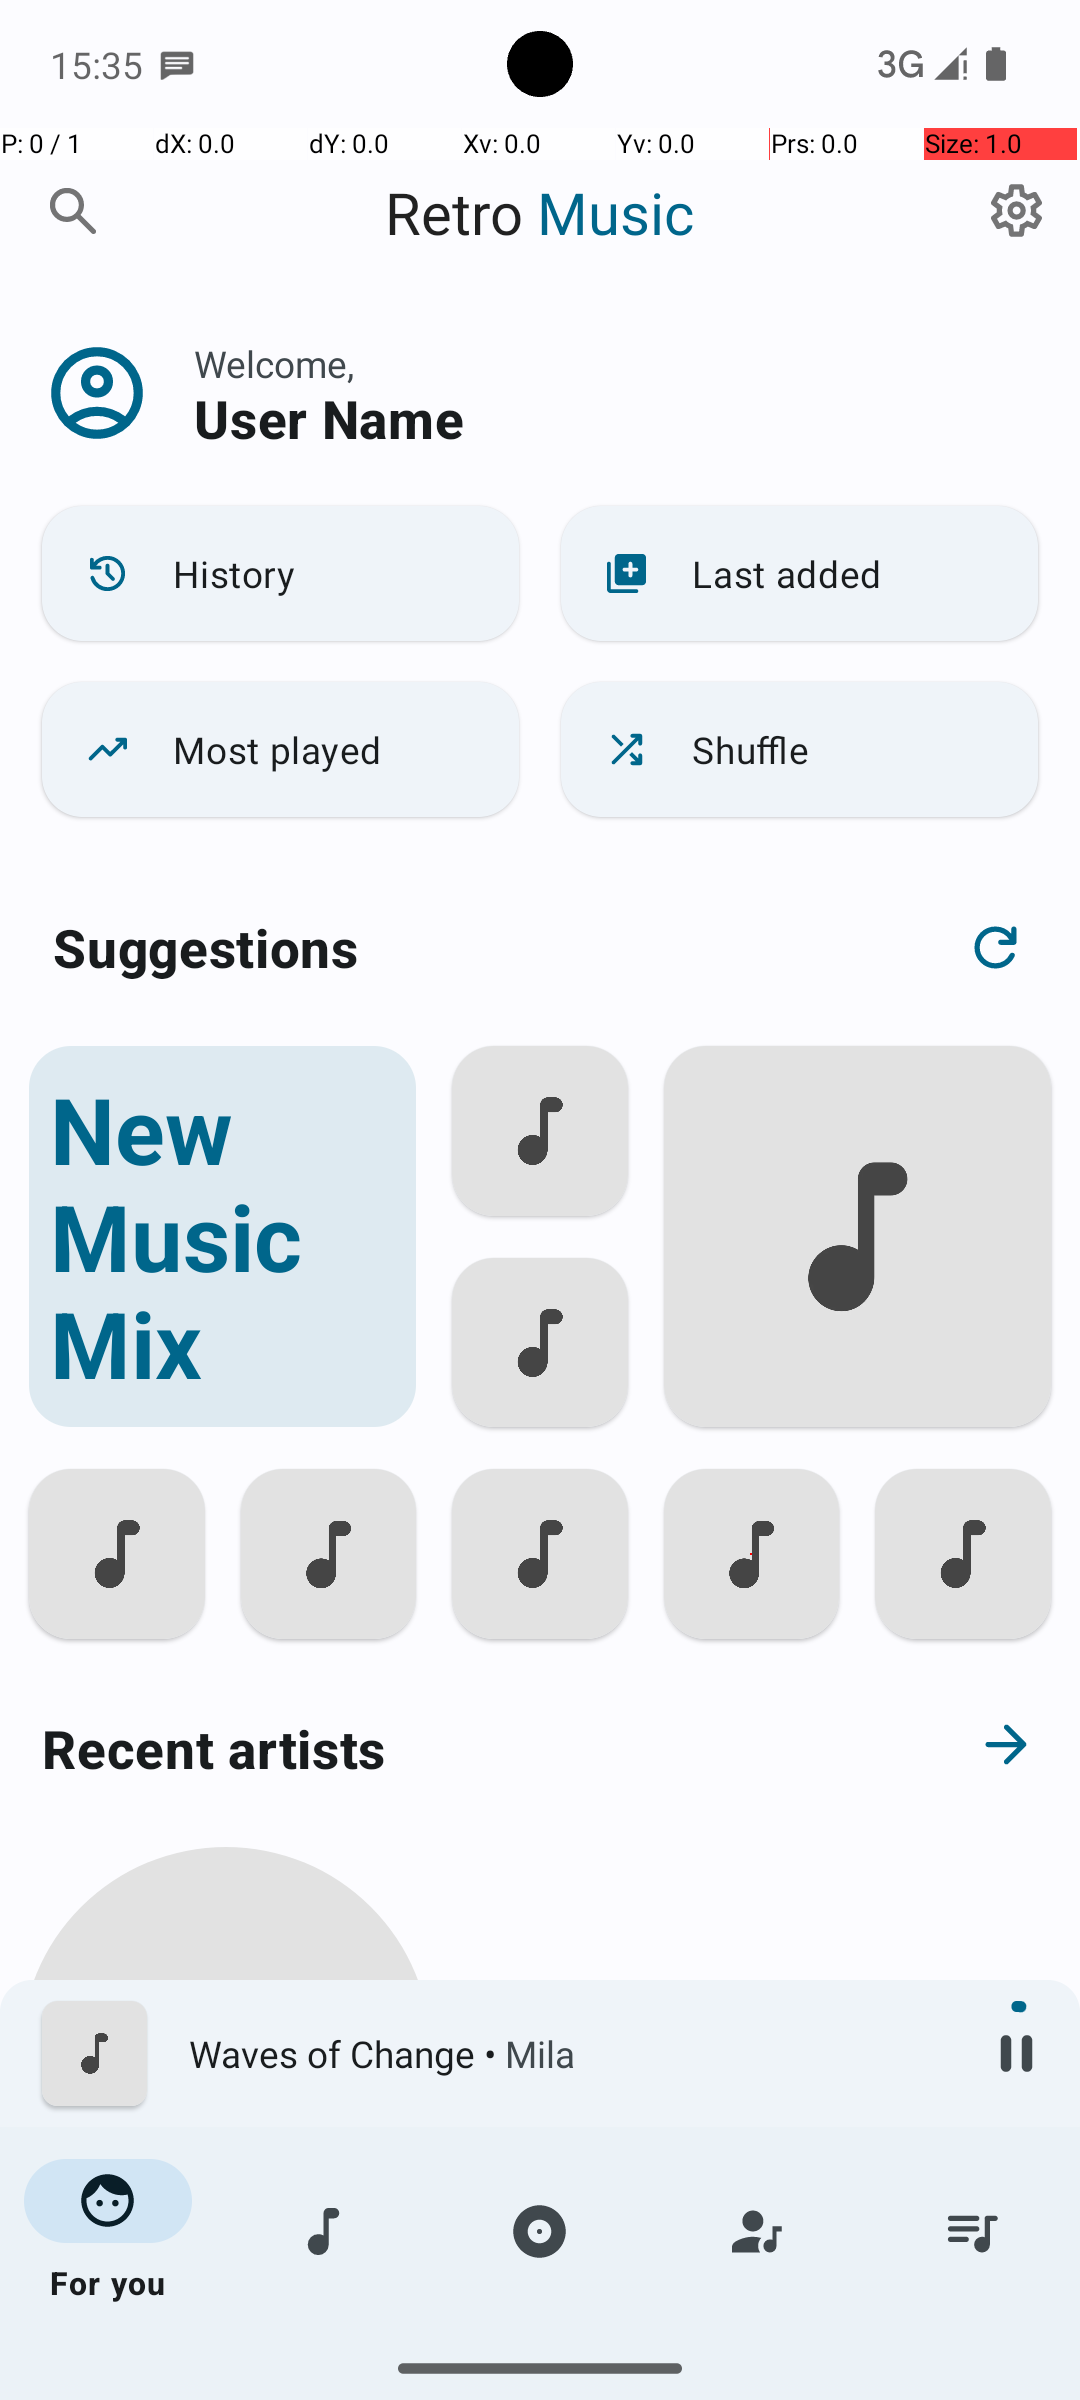  I want to click on Thomas, so click(226, 2302).